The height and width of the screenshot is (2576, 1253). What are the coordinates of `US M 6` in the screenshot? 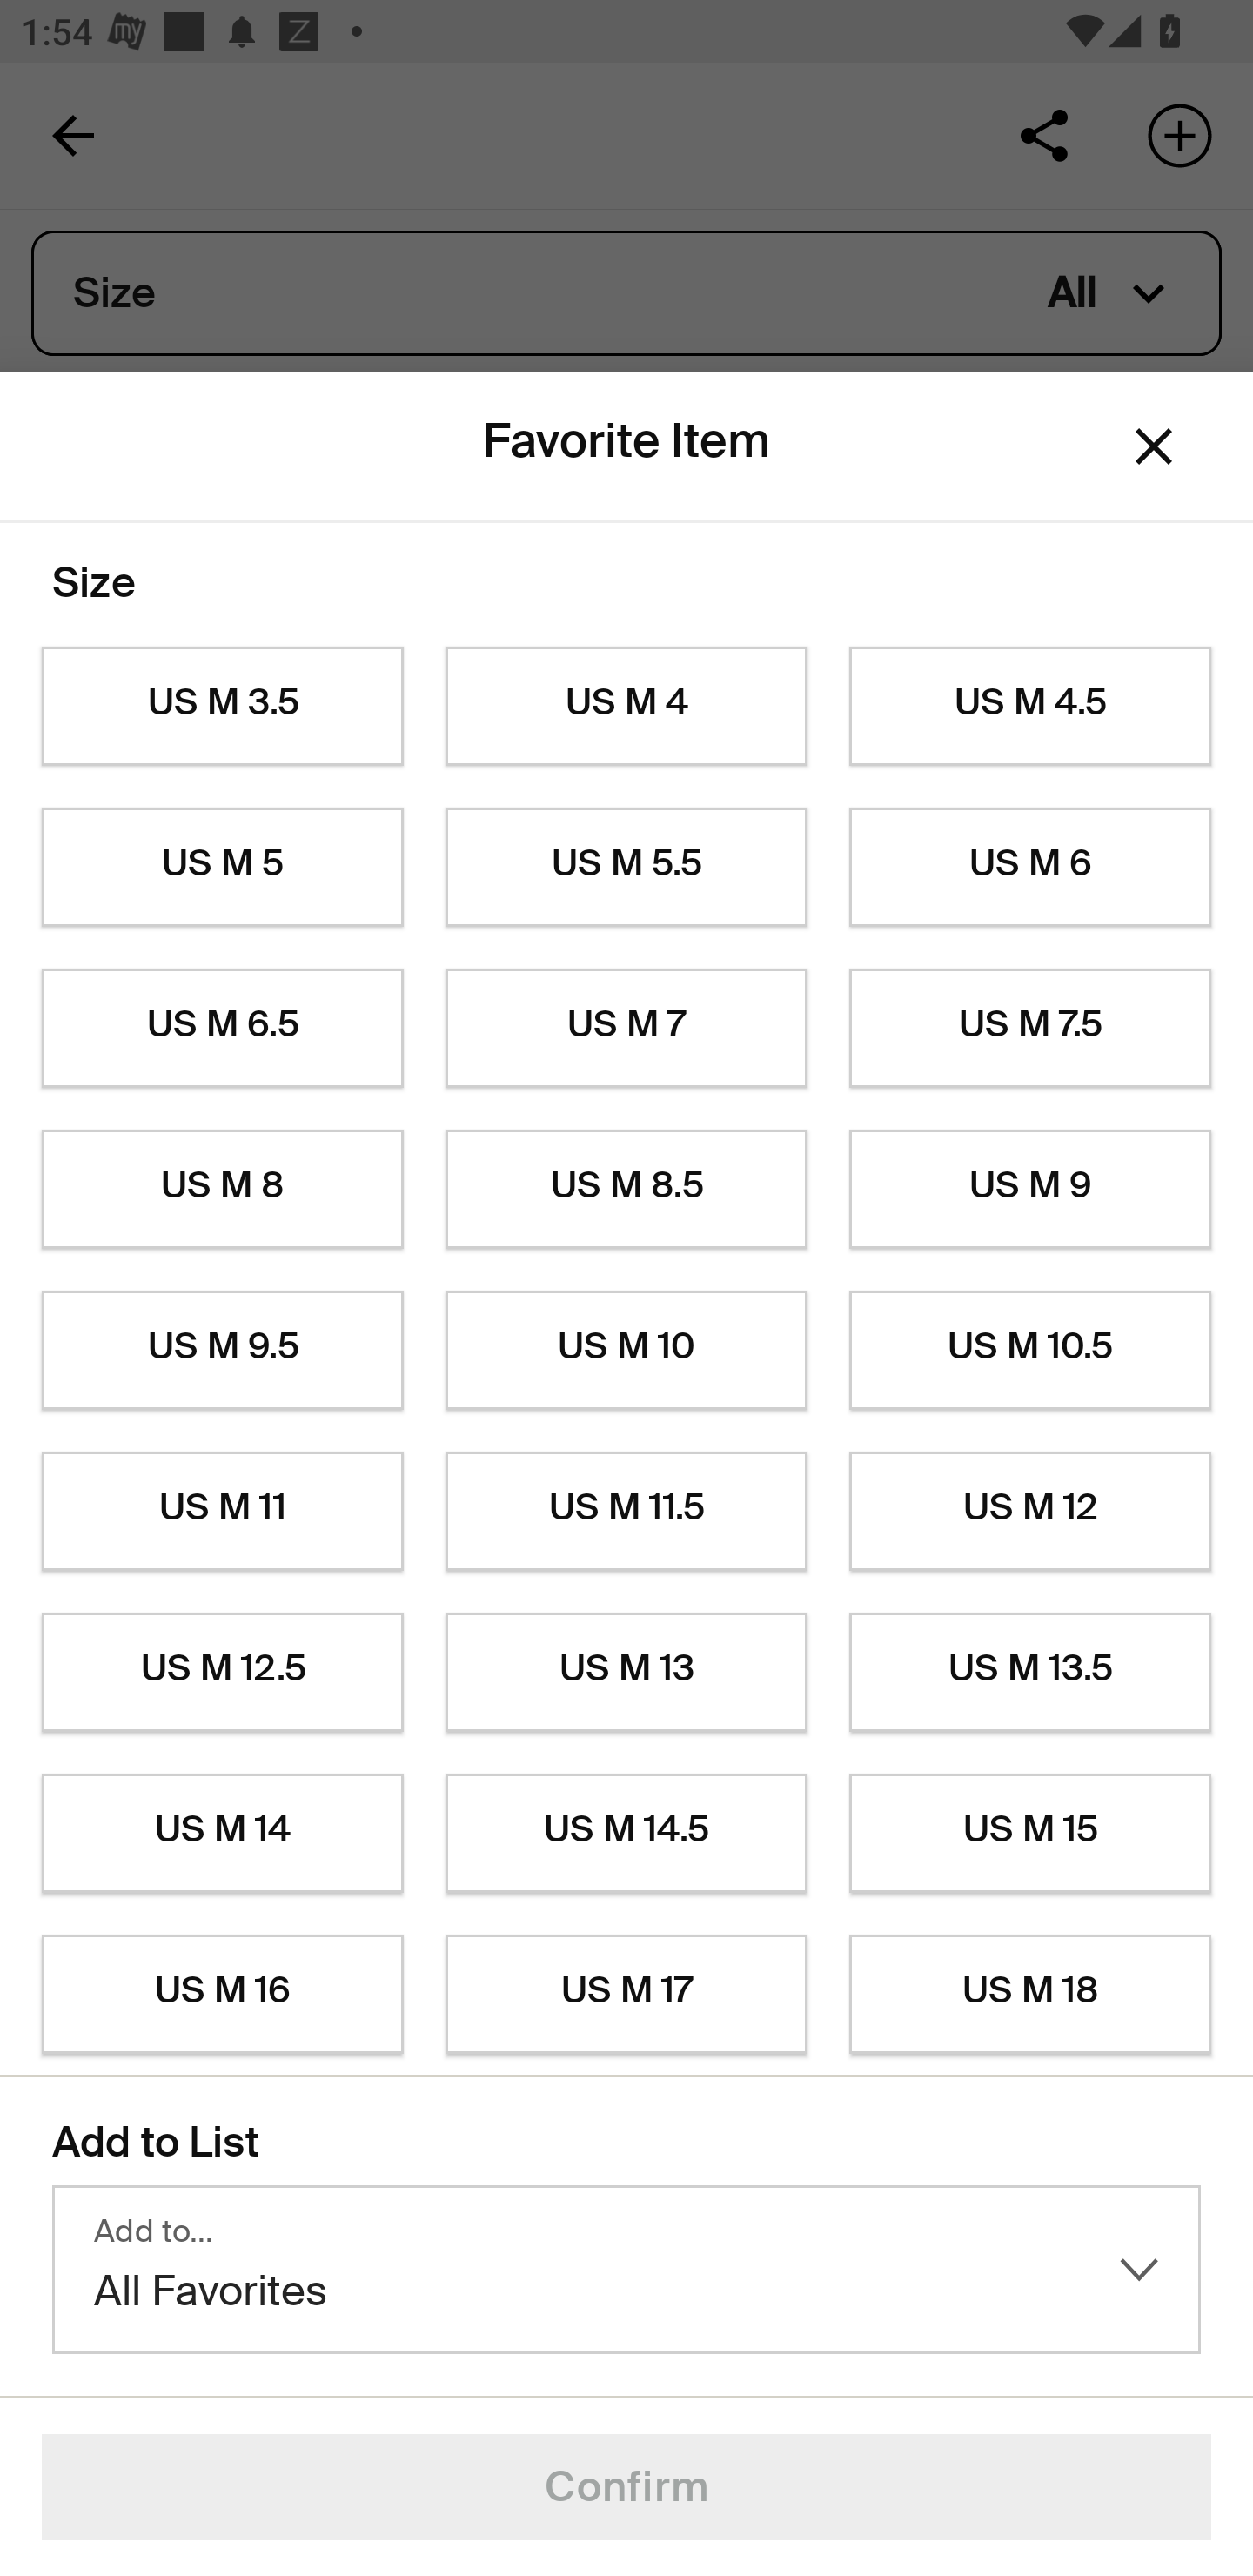 It's located at (1030, 867).